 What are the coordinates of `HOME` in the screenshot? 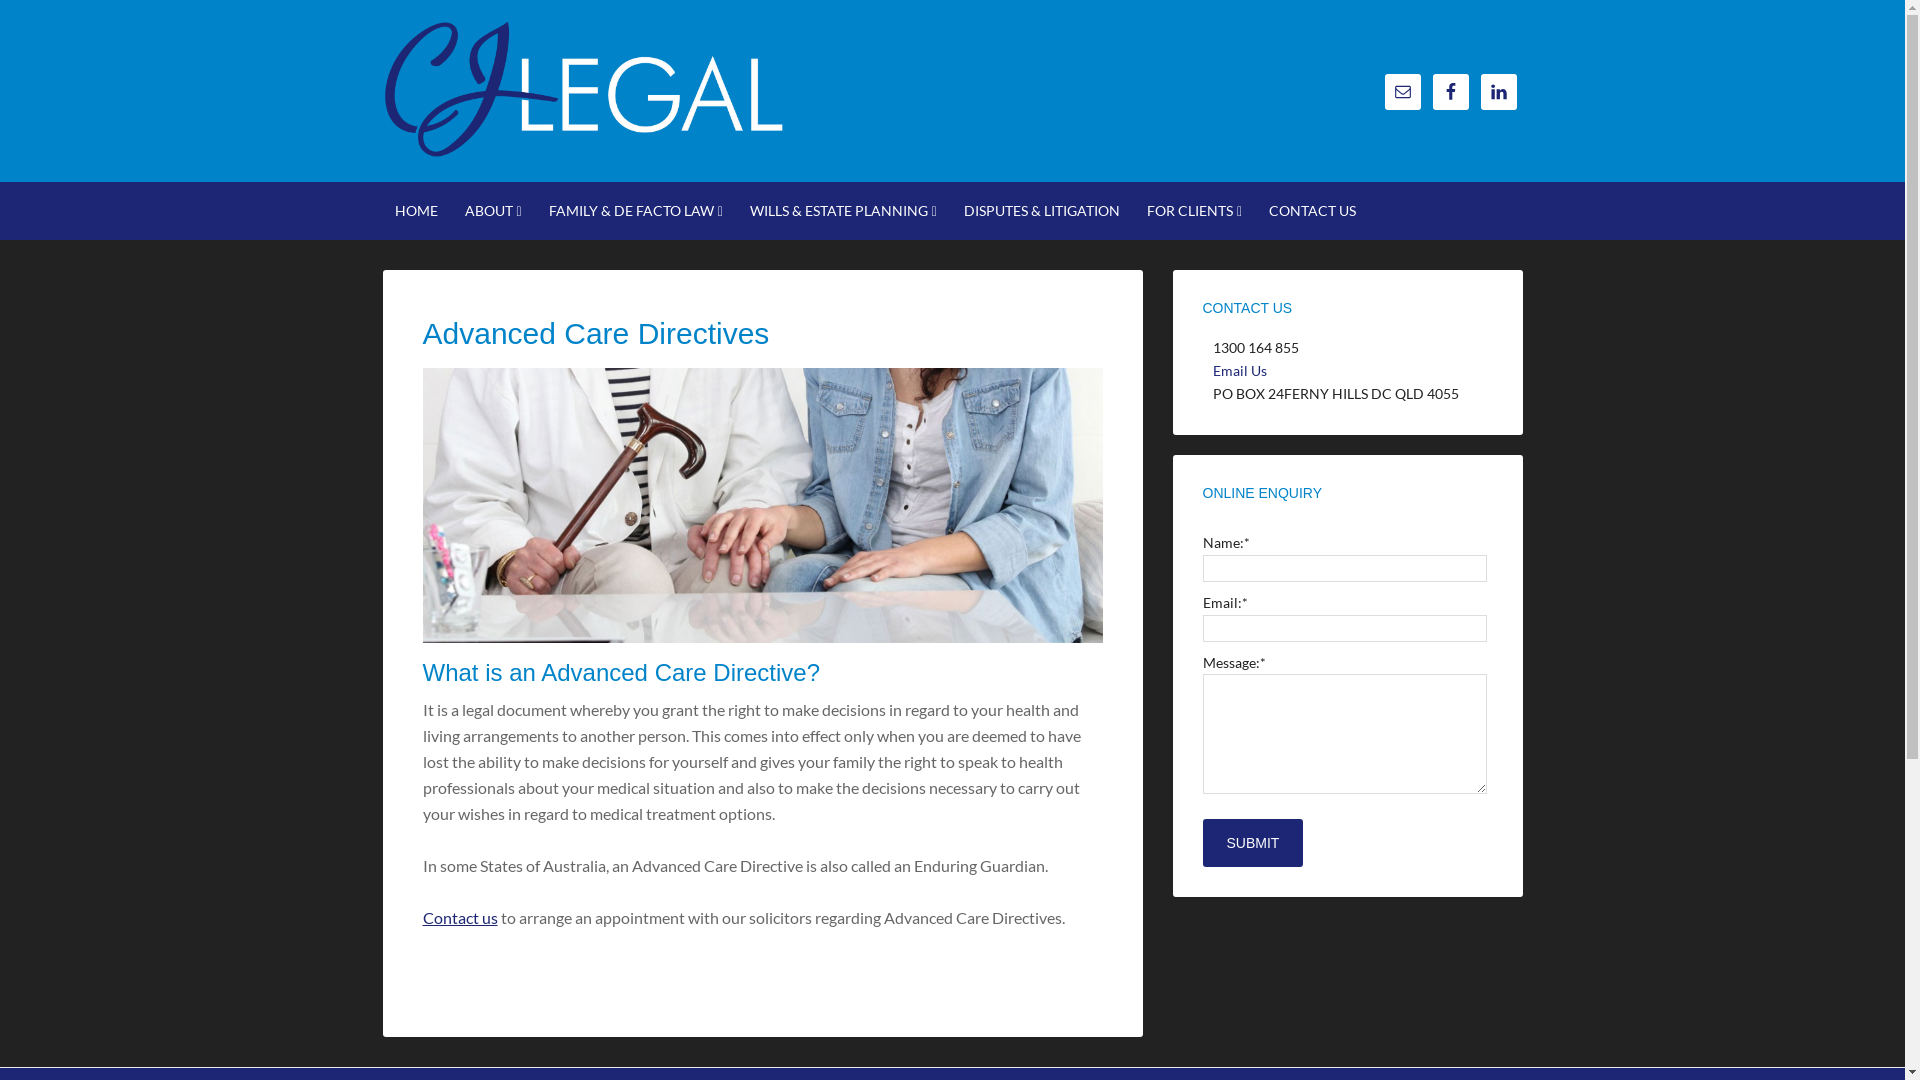 It's located at (416, 210).